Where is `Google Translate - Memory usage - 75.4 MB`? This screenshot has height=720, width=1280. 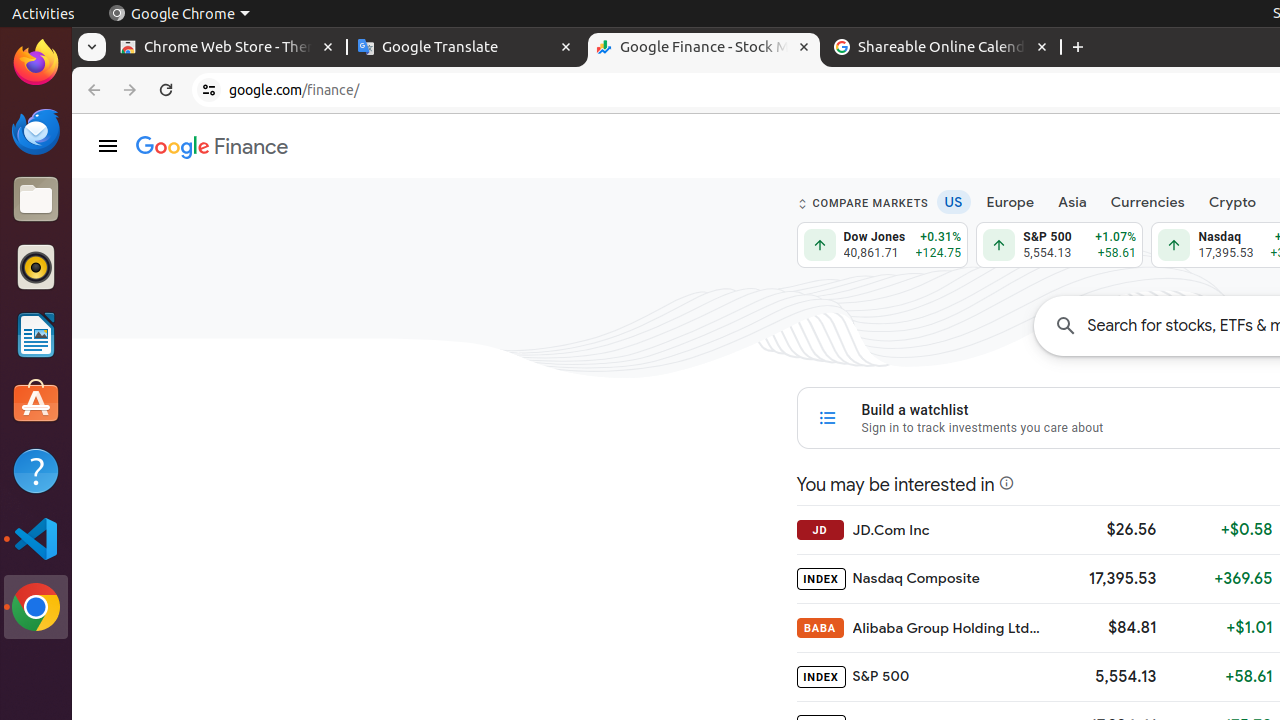 Google Translate - Memory usage - 75.4 MB is located at coordinates (466, 48).